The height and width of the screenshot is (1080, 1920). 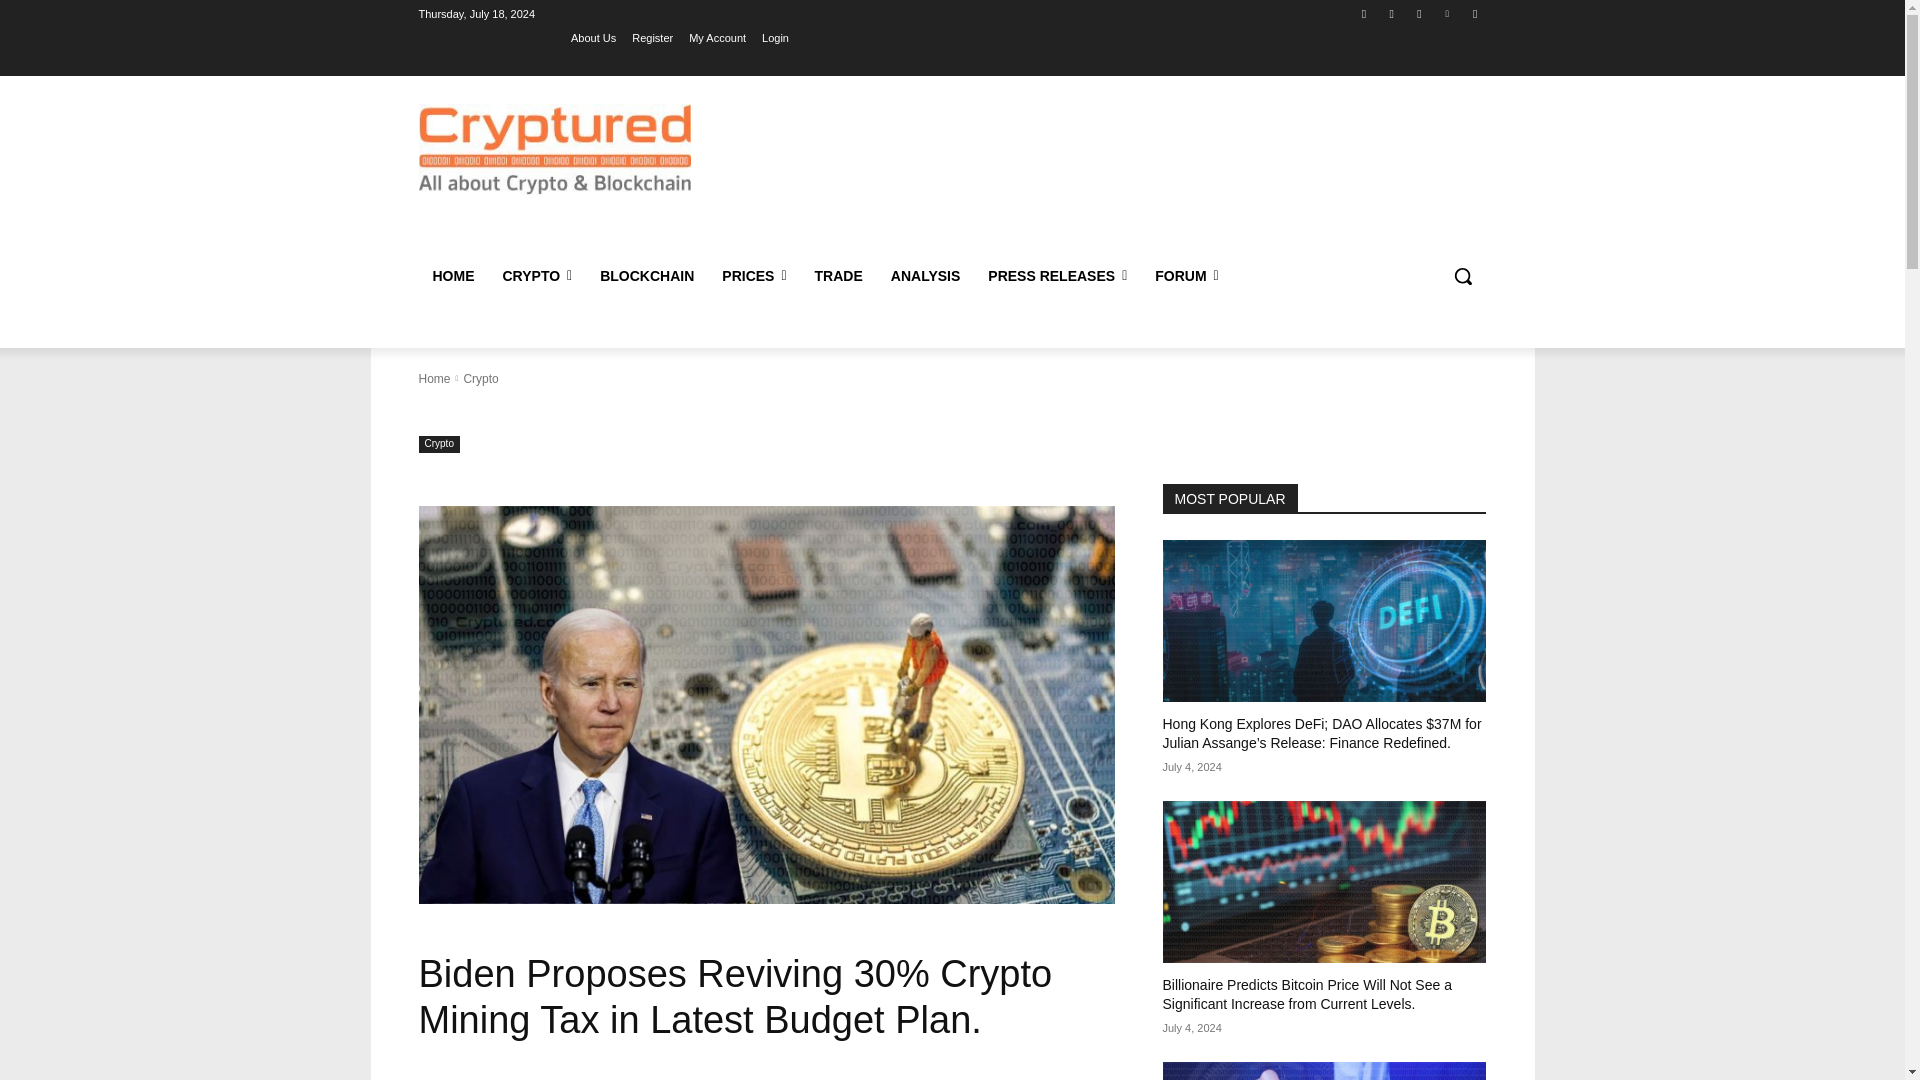 What do you see at coordinates (480, 378) in the screenshot?
I see `View all posts in Crypto` at bounding box center [480, 378].